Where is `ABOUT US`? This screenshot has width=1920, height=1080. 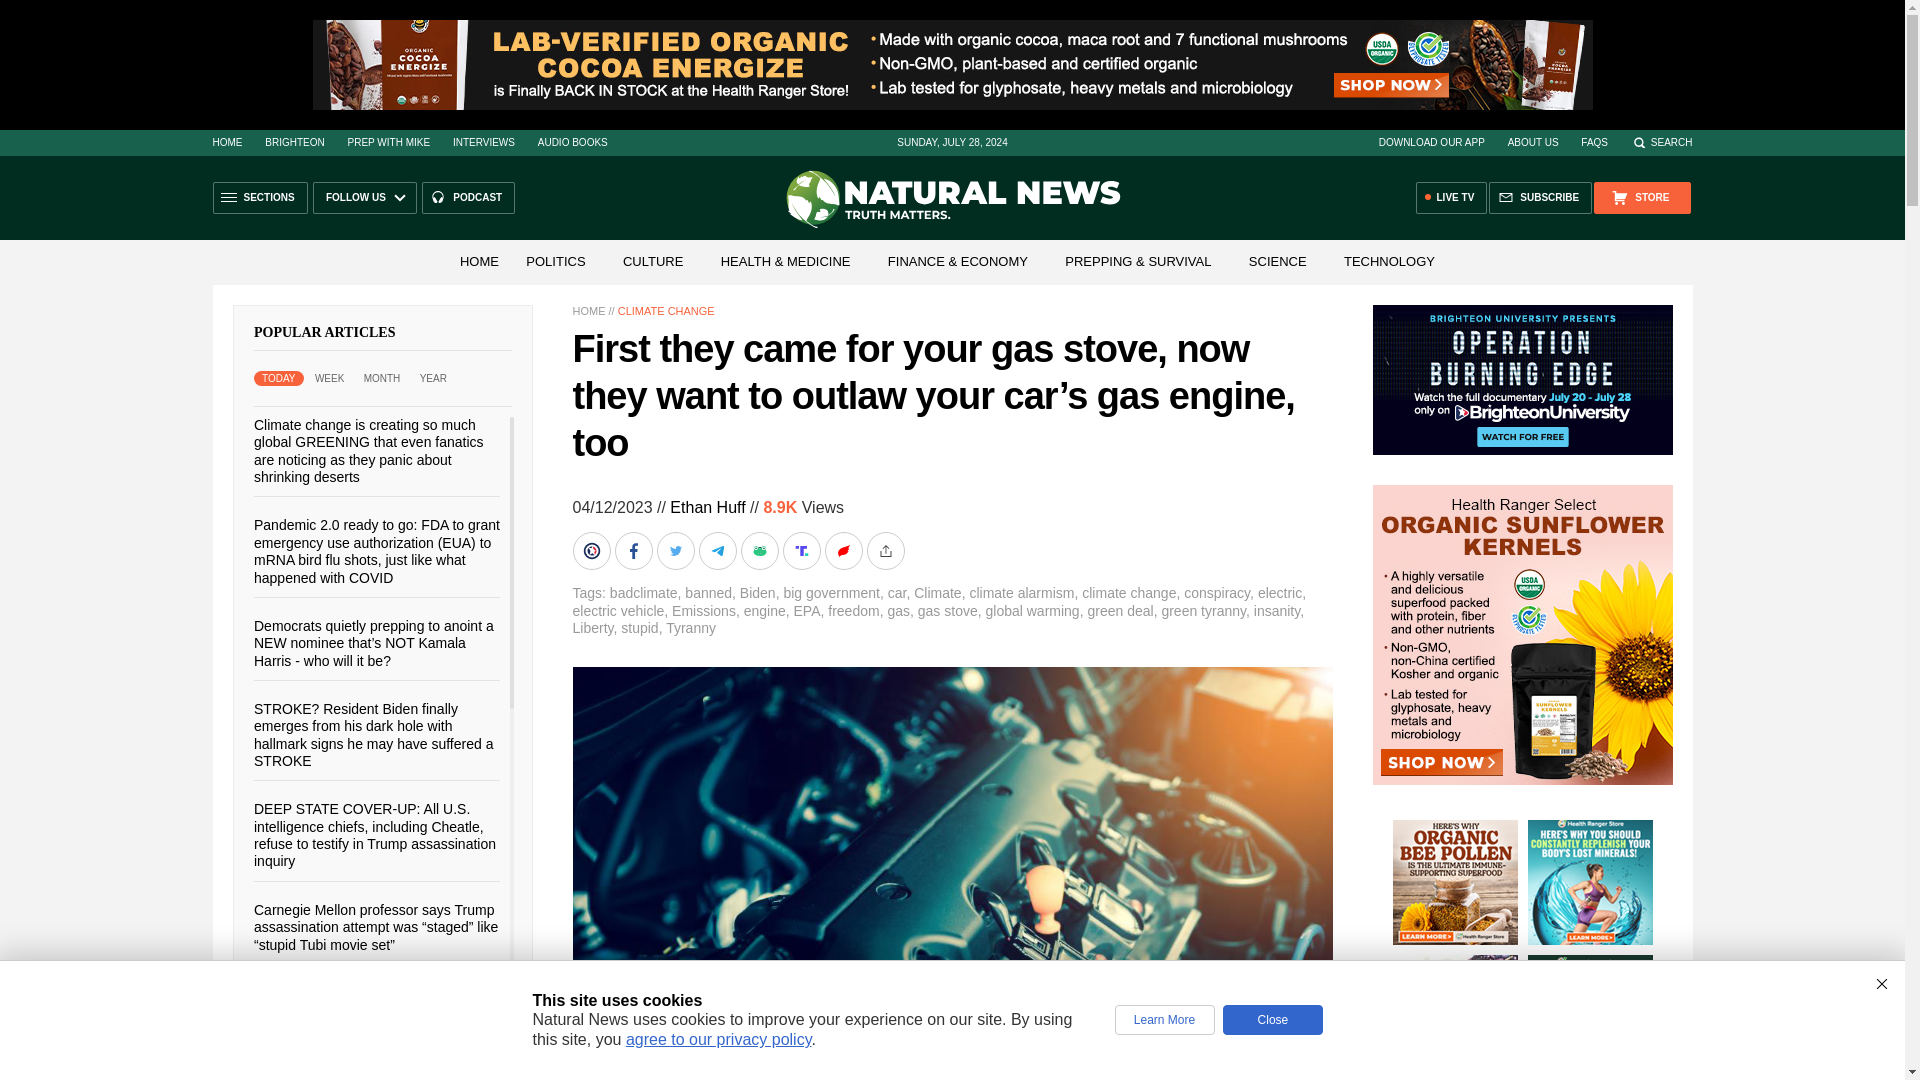 ABOUT US is located at coordinates (1533, 142).